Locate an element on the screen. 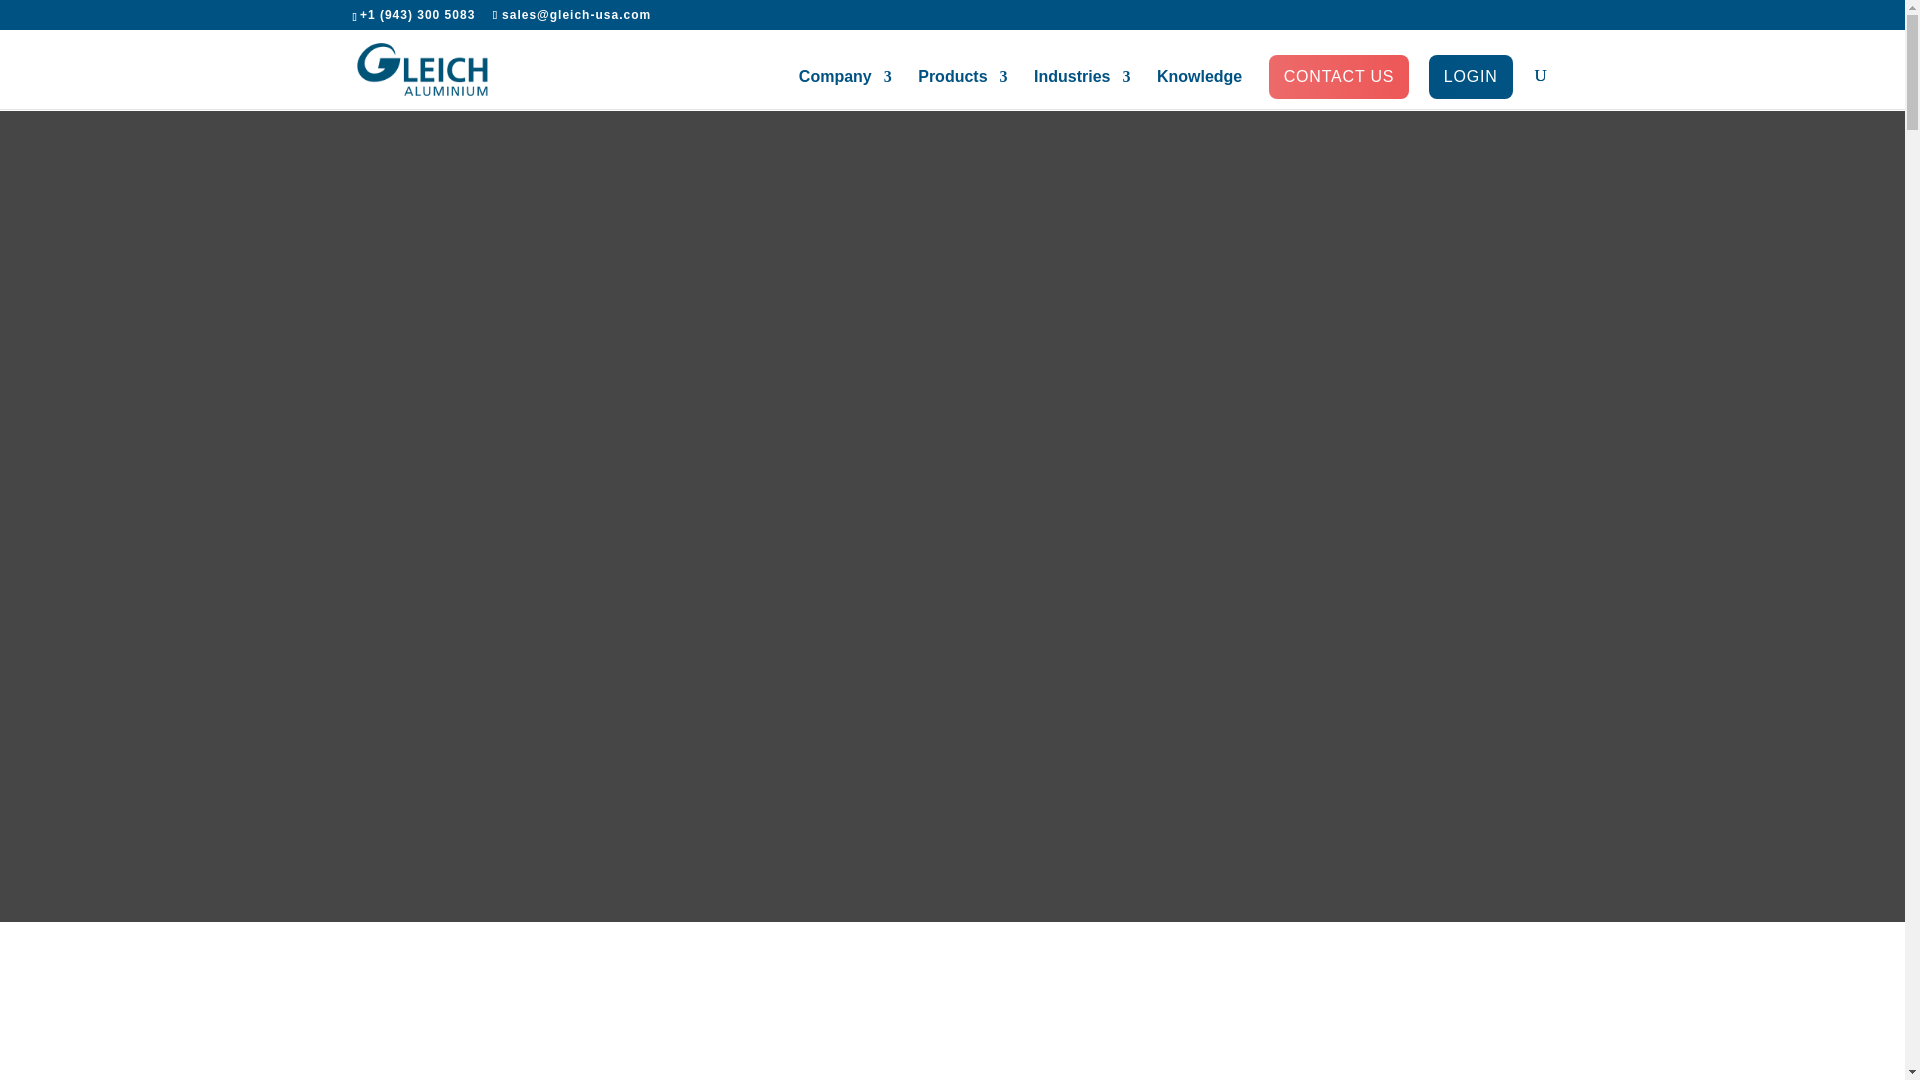  CONTACT US is located at coordinates (1340, 84).